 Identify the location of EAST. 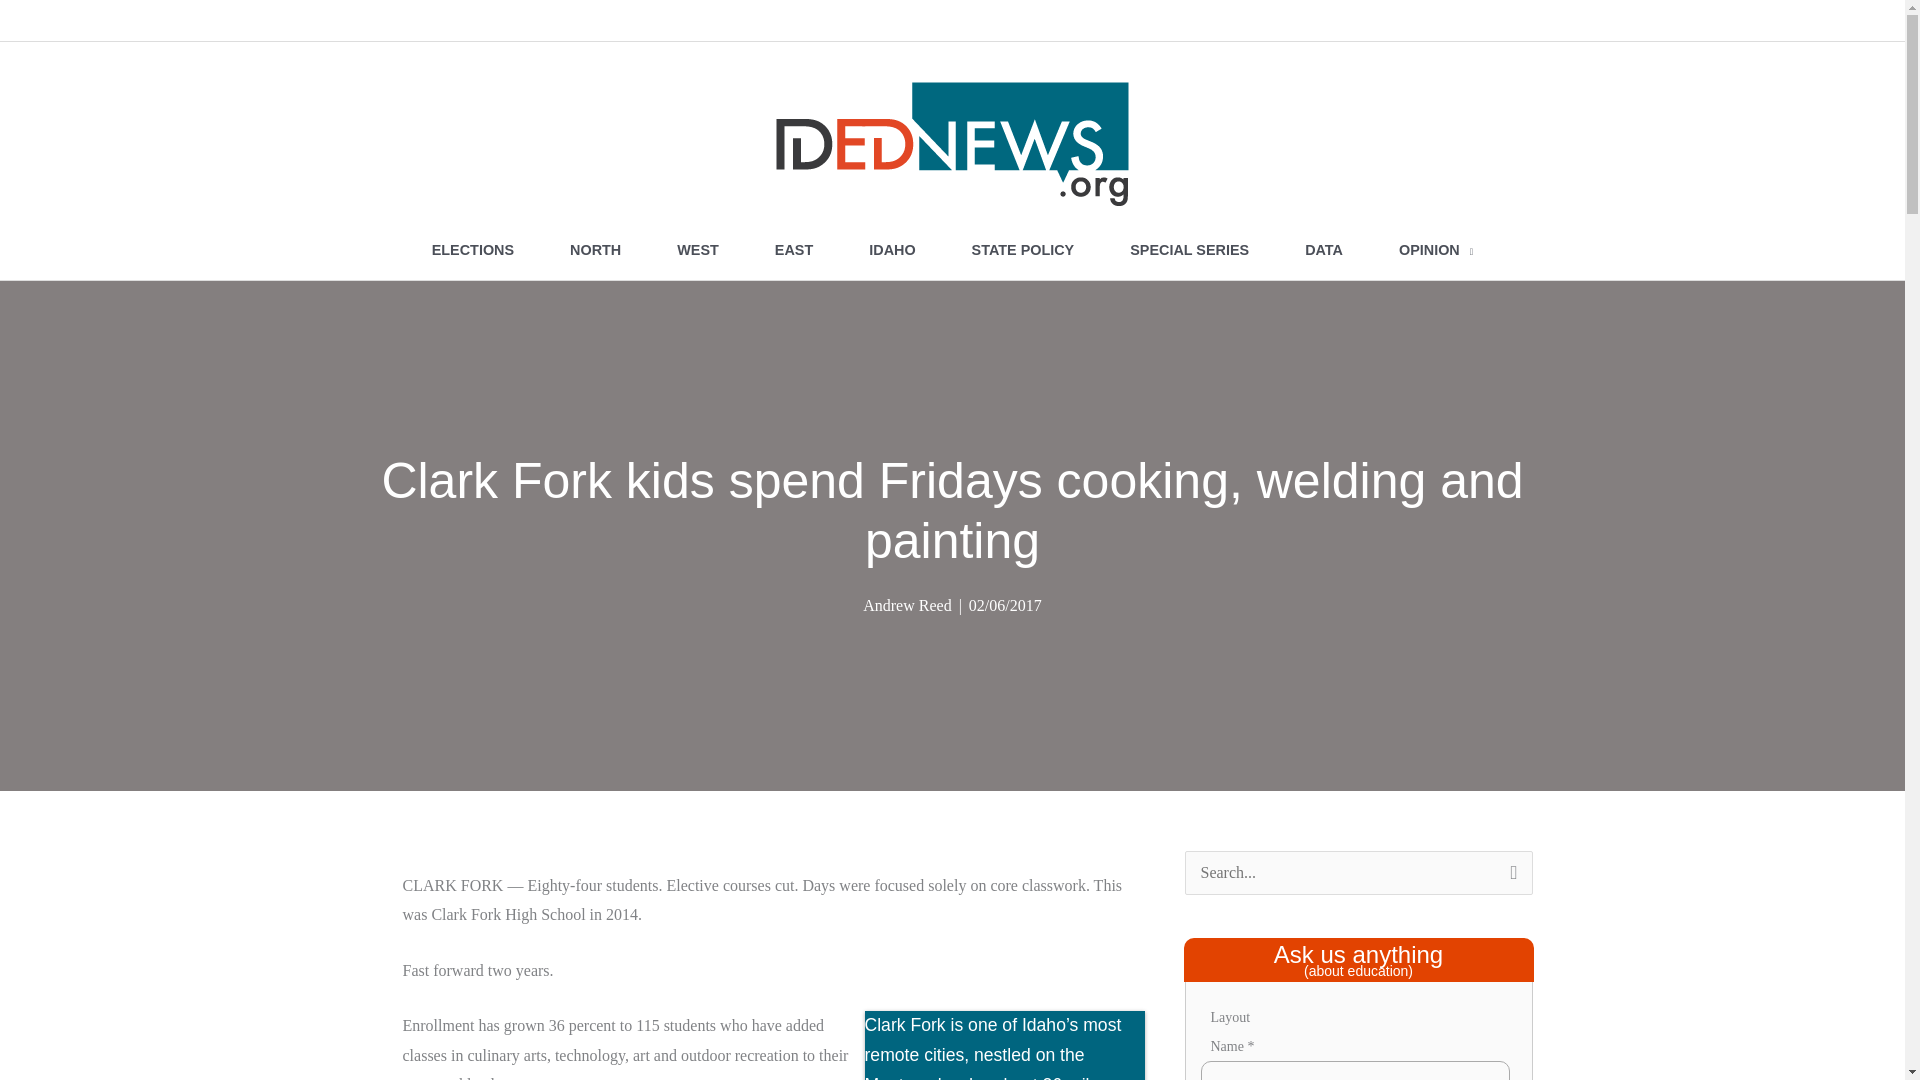
(793, 250).